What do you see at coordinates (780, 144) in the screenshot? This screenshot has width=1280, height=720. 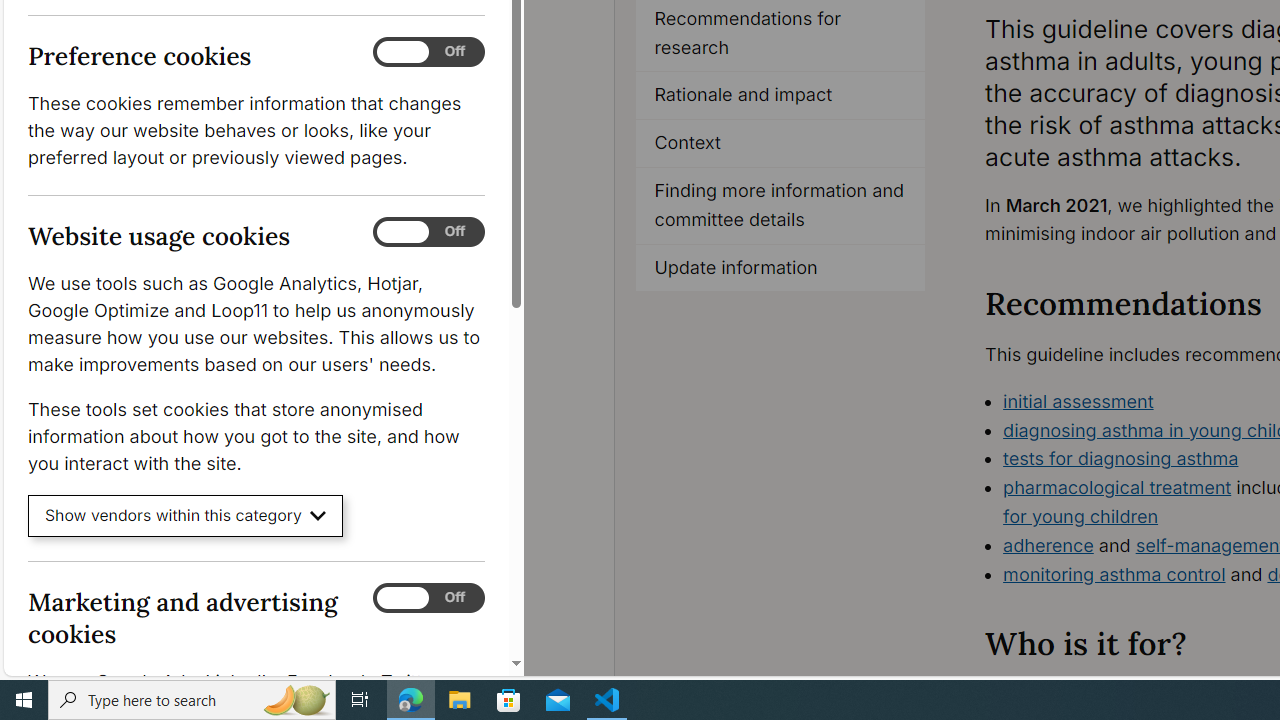 I see `Context` at bounding box center [780, 144].